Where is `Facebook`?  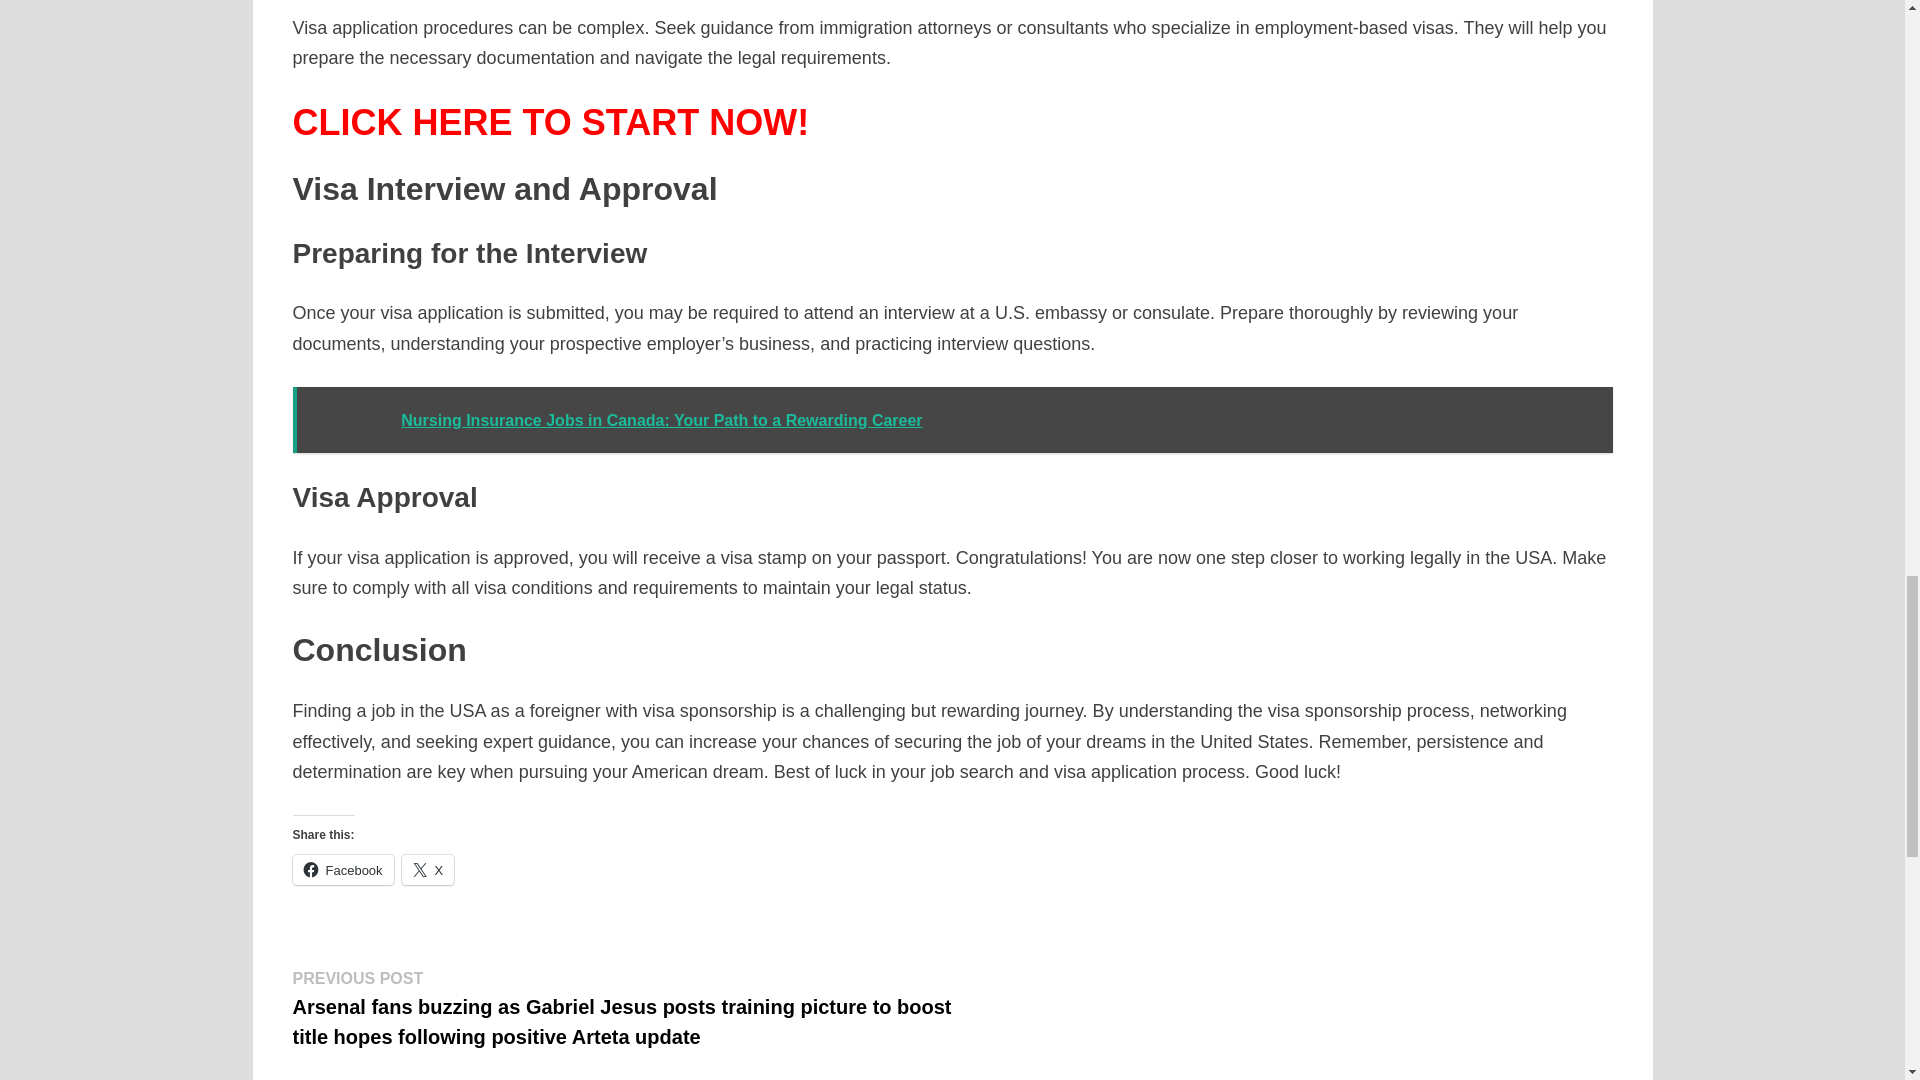
Facebook is located at coordinates (342, 870).